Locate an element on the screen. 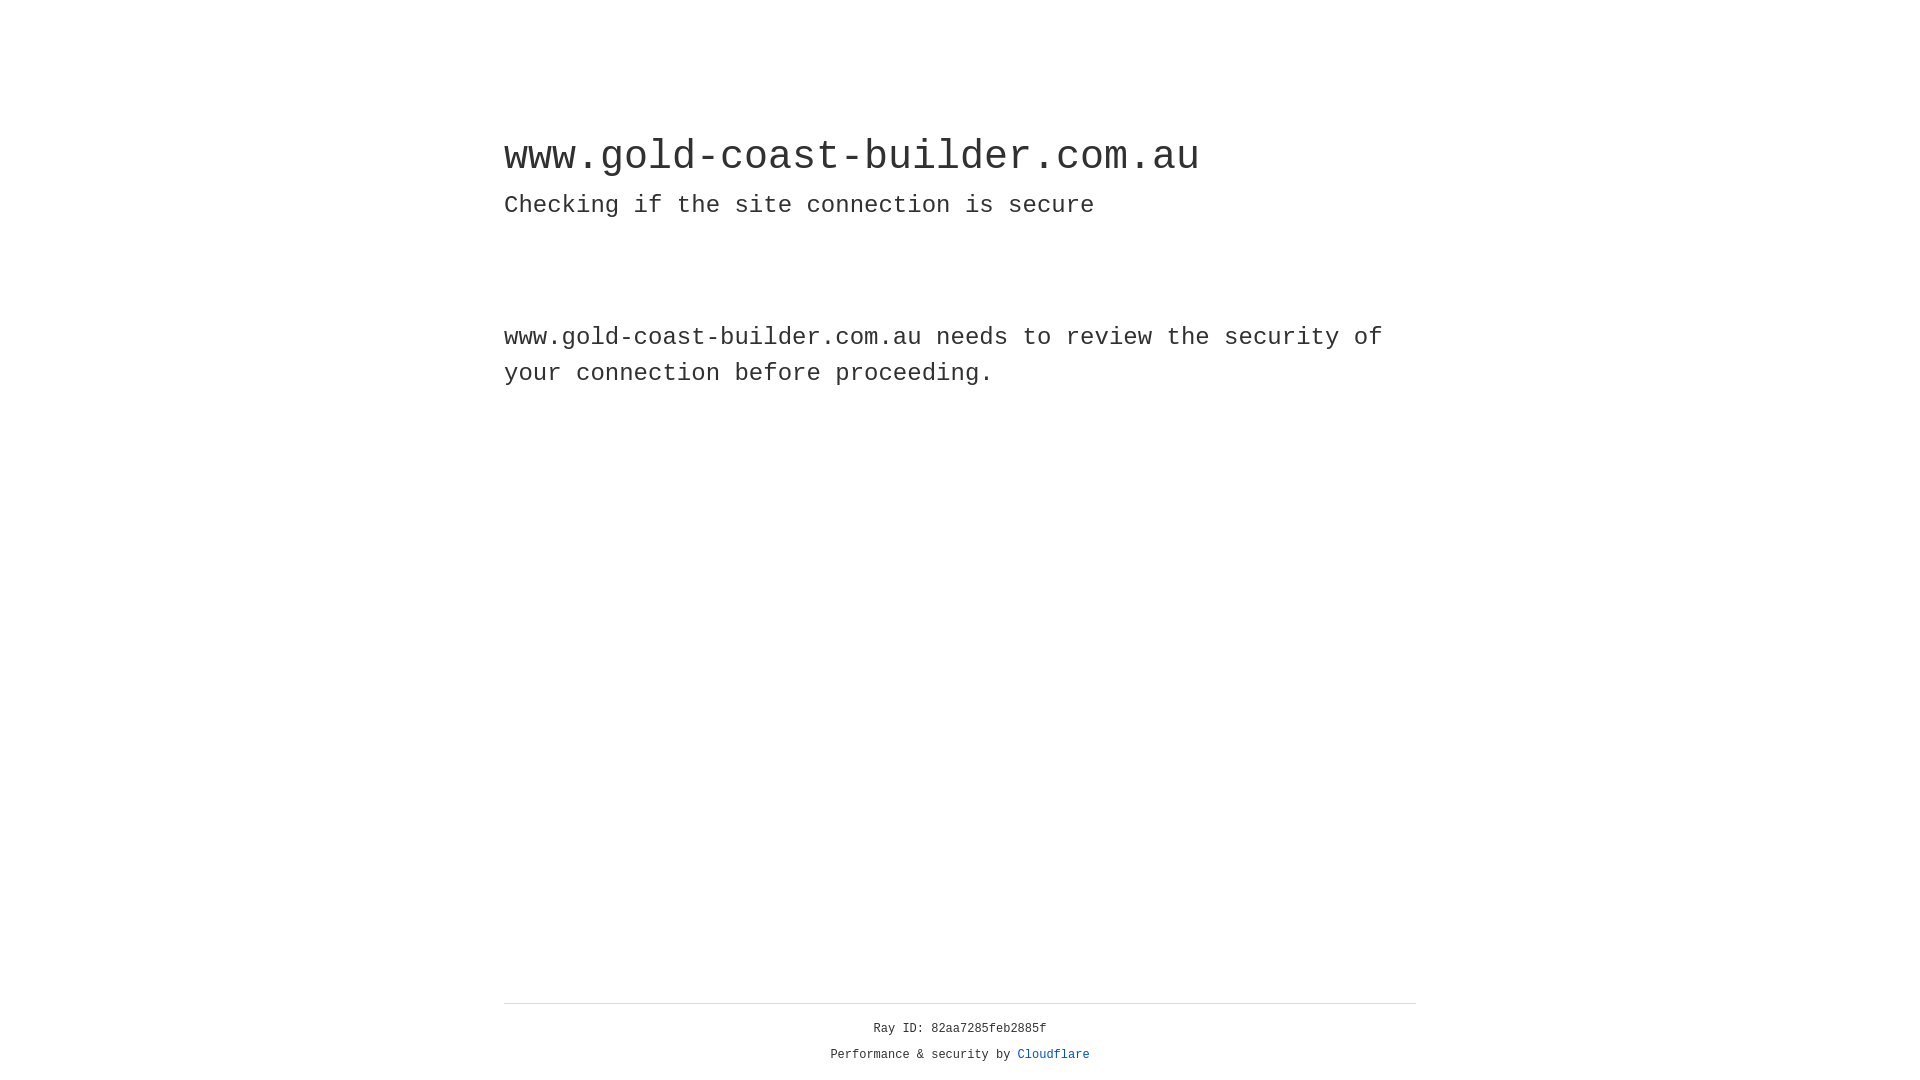  Cloudflare is located at coordinates (1054, 1055).